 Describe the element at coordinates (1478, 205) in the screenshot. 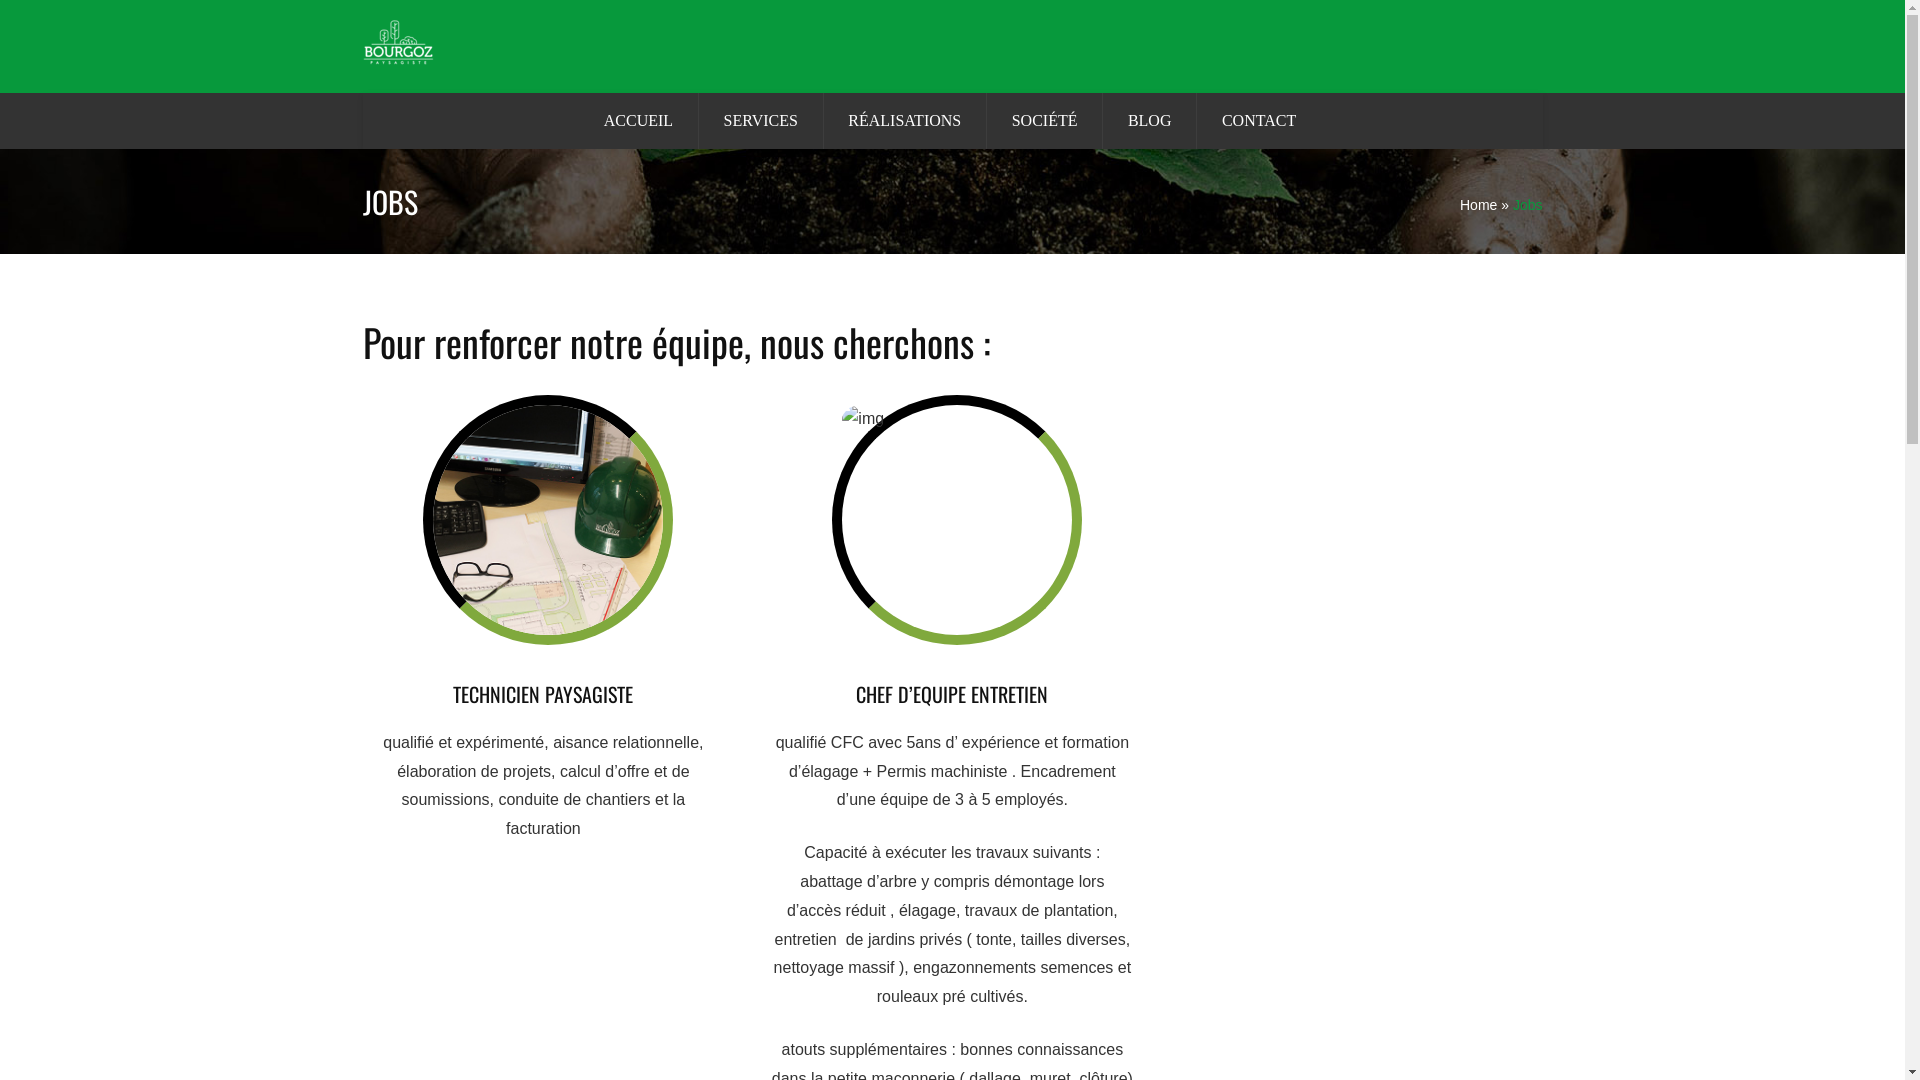

I see `Home` at that location.